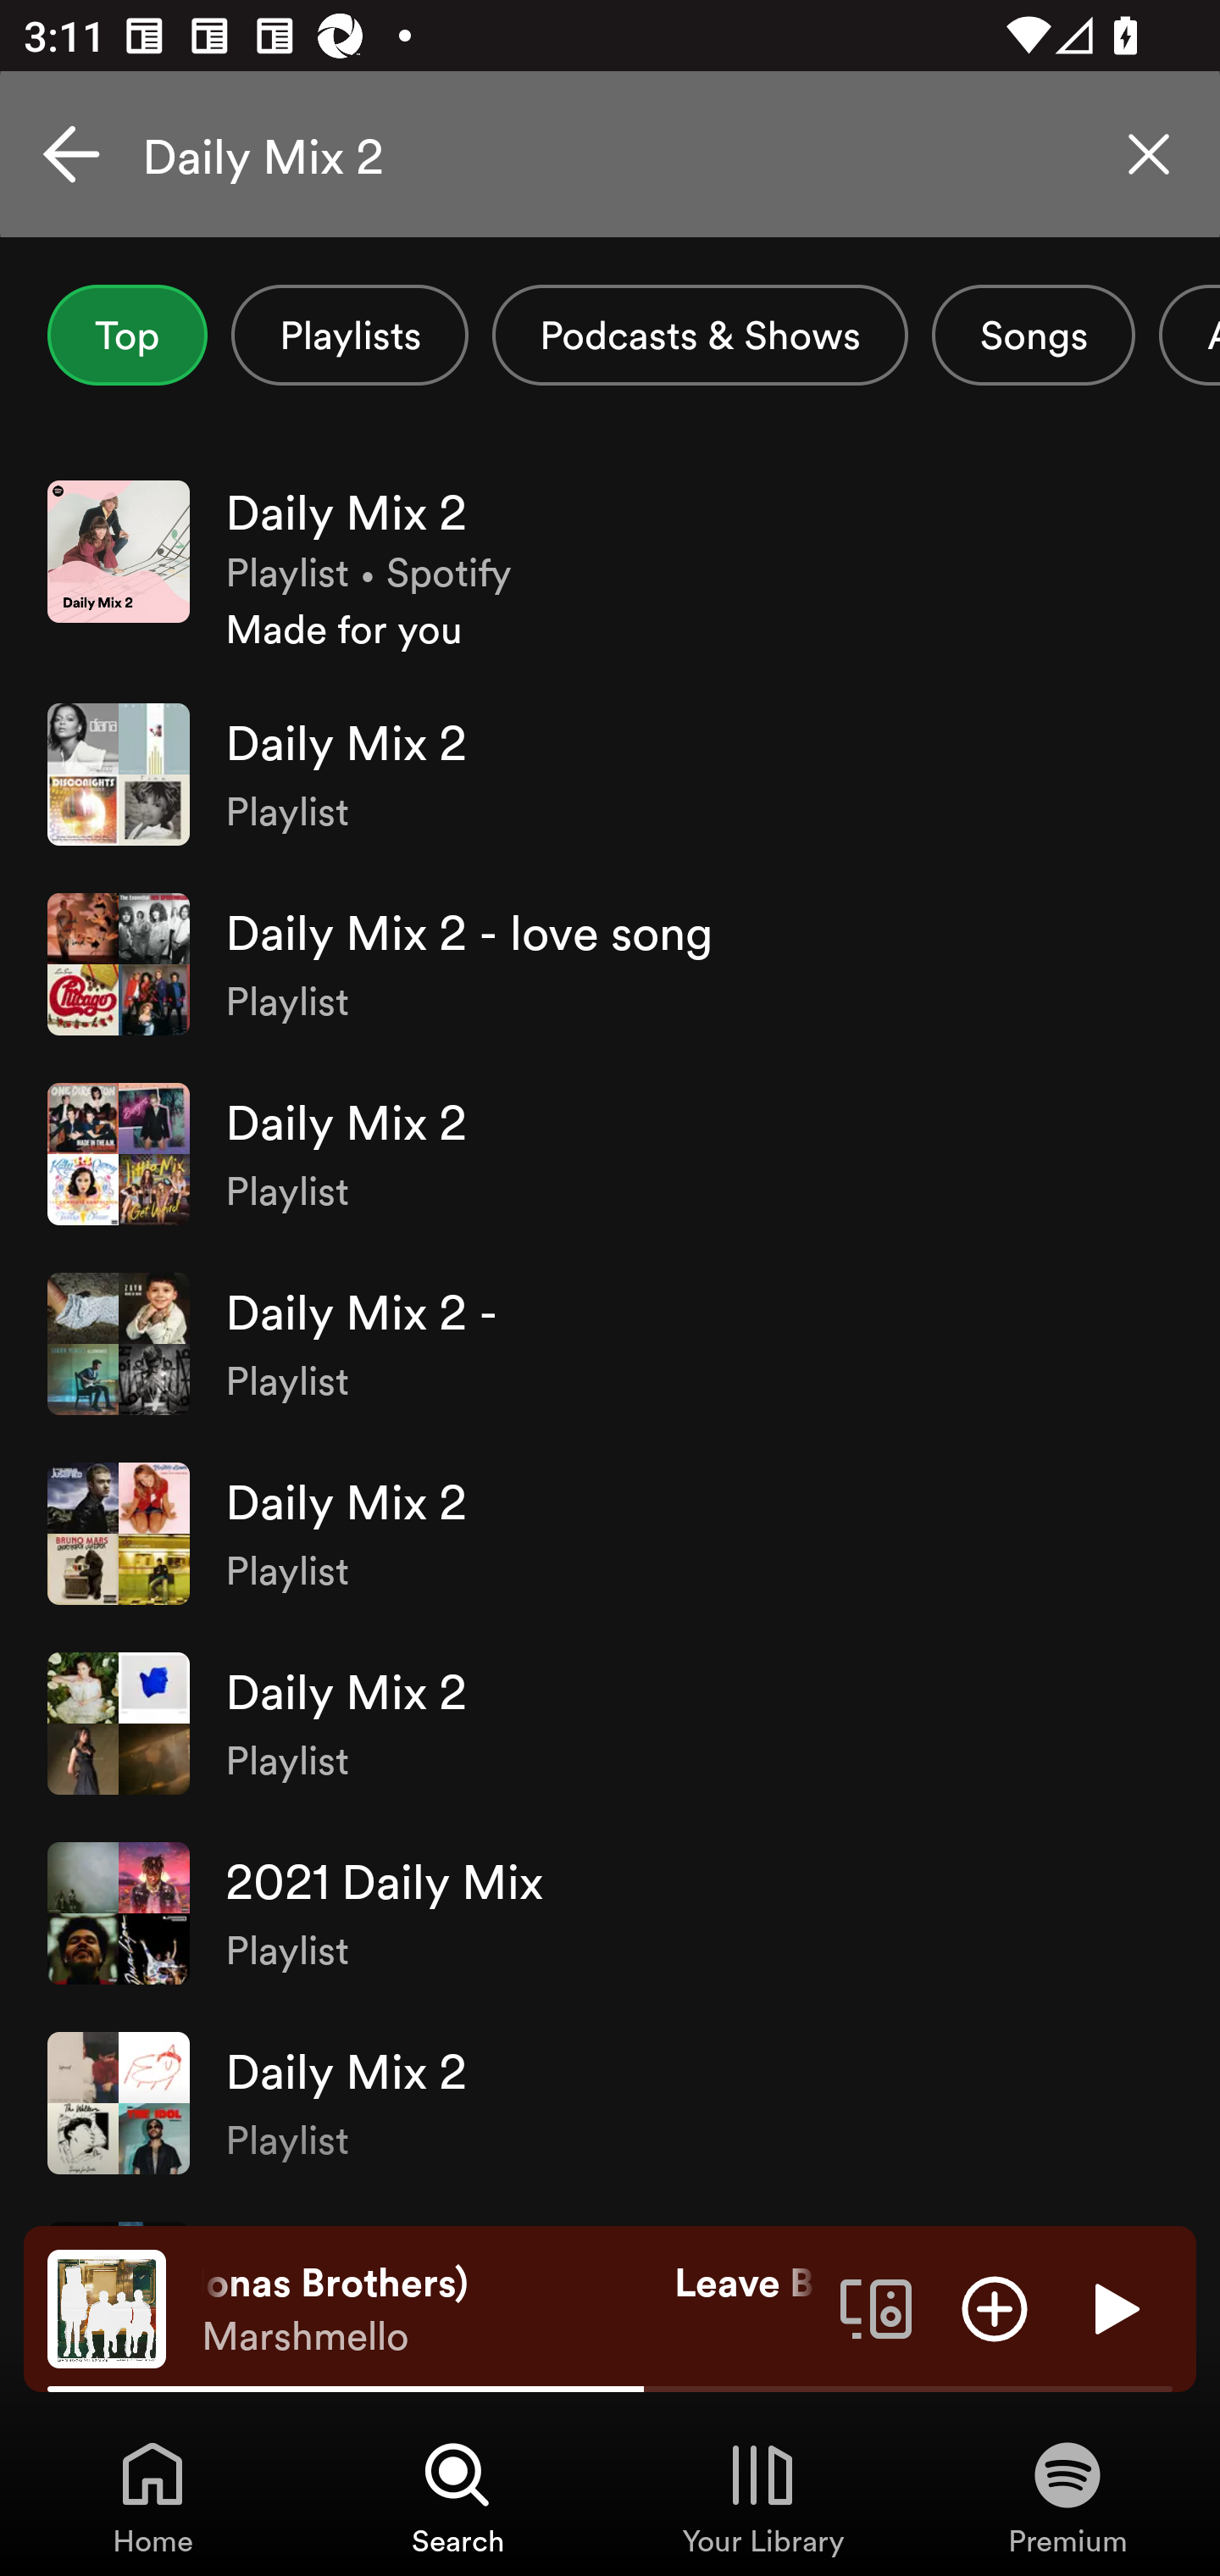  I want to click on Daily Mix 2 Playlist • Spotify Made for you, so click(610, 568).